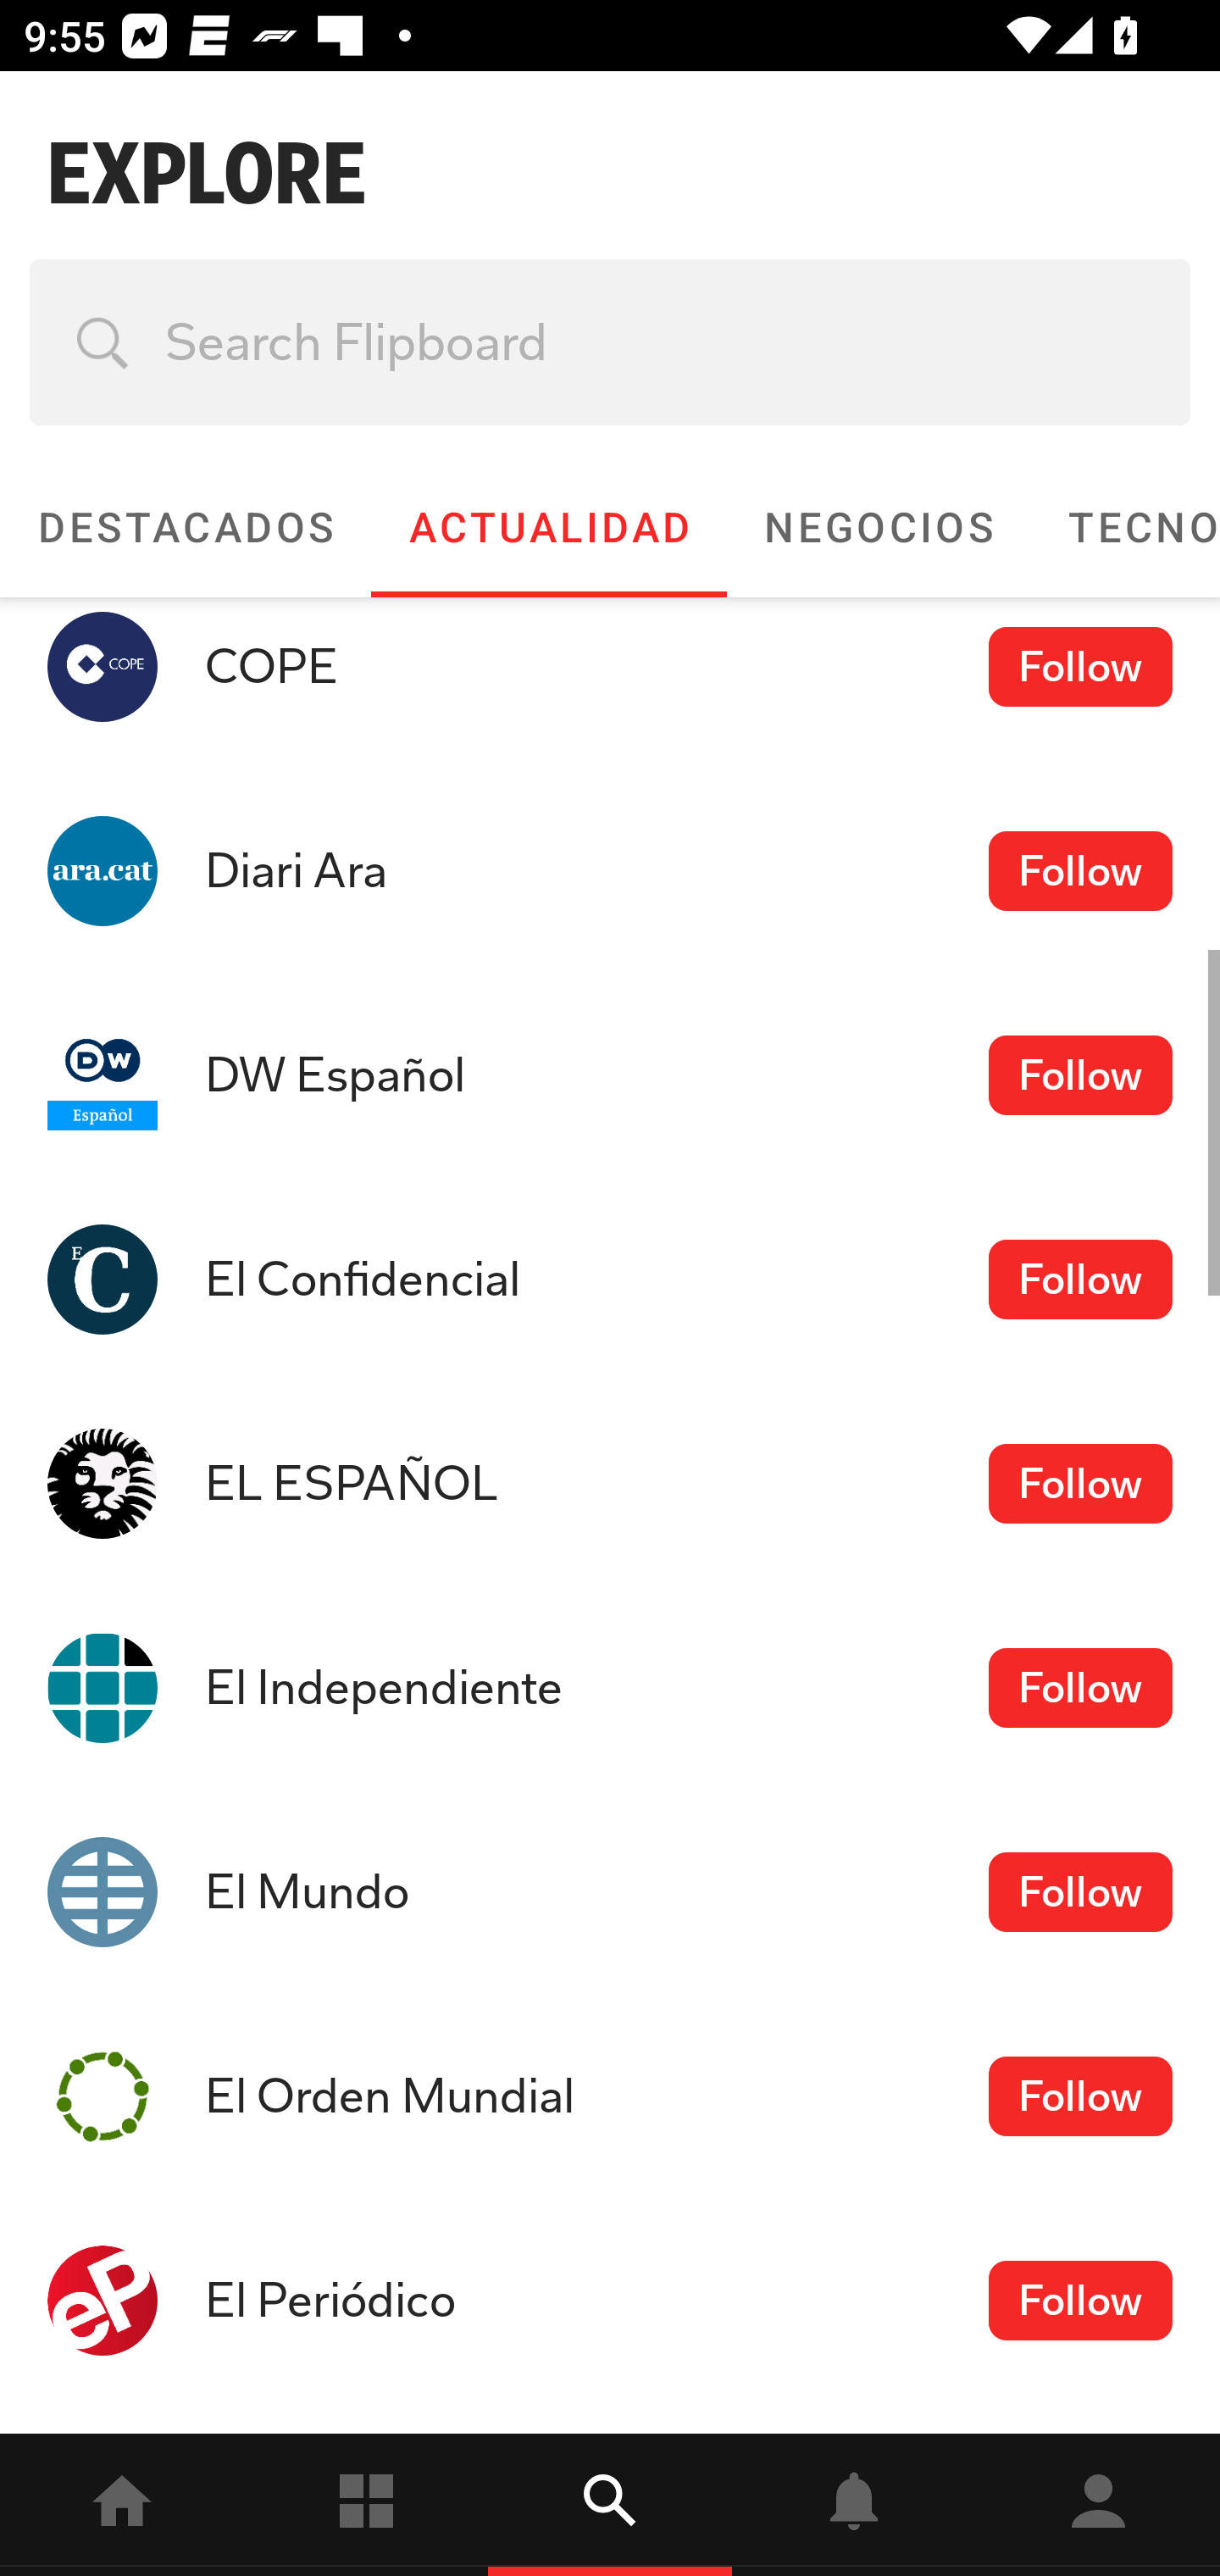 The height and width of the screenshot is (2576, 1220). Describe the element at coordinates (610, 2300) in the screenshot. I see `El Periódico Follow` at that location.